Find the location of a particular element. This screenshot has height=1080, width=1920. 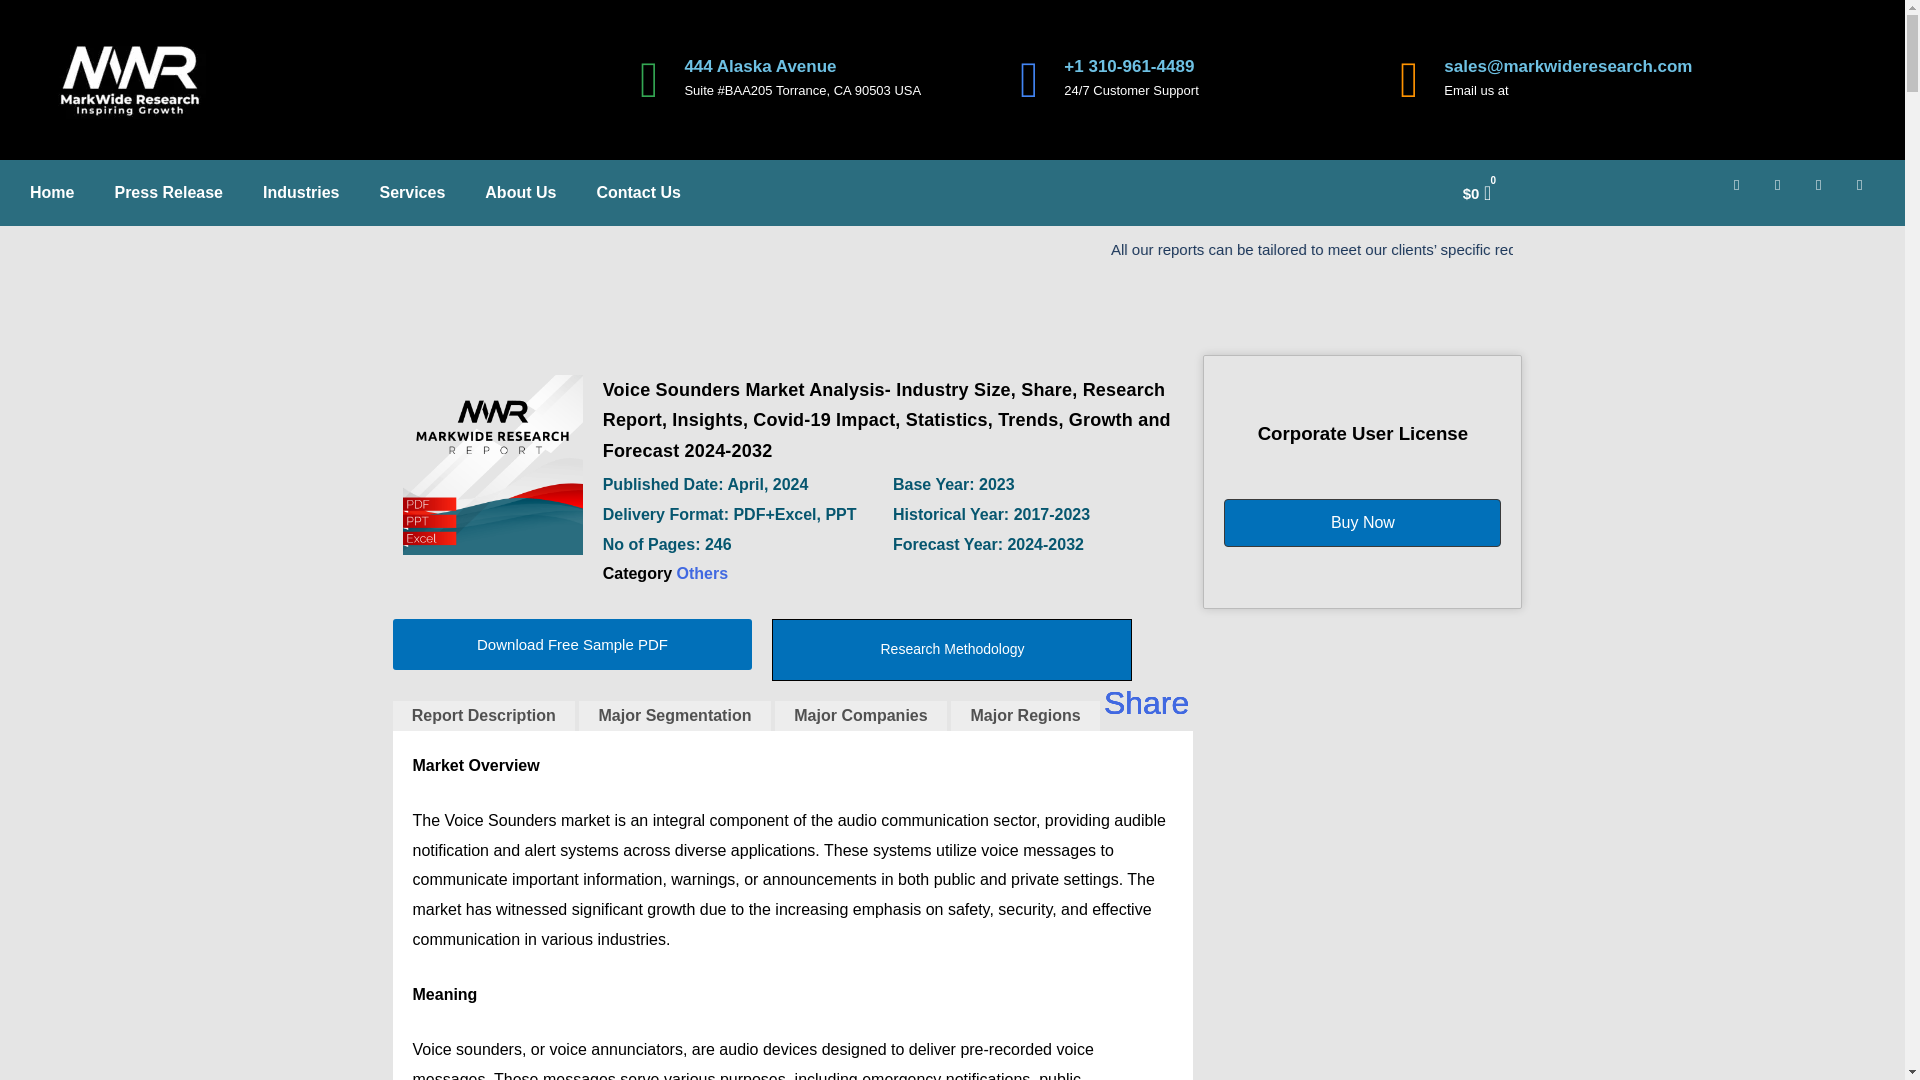

Industries is located at coordinates (301, 192).